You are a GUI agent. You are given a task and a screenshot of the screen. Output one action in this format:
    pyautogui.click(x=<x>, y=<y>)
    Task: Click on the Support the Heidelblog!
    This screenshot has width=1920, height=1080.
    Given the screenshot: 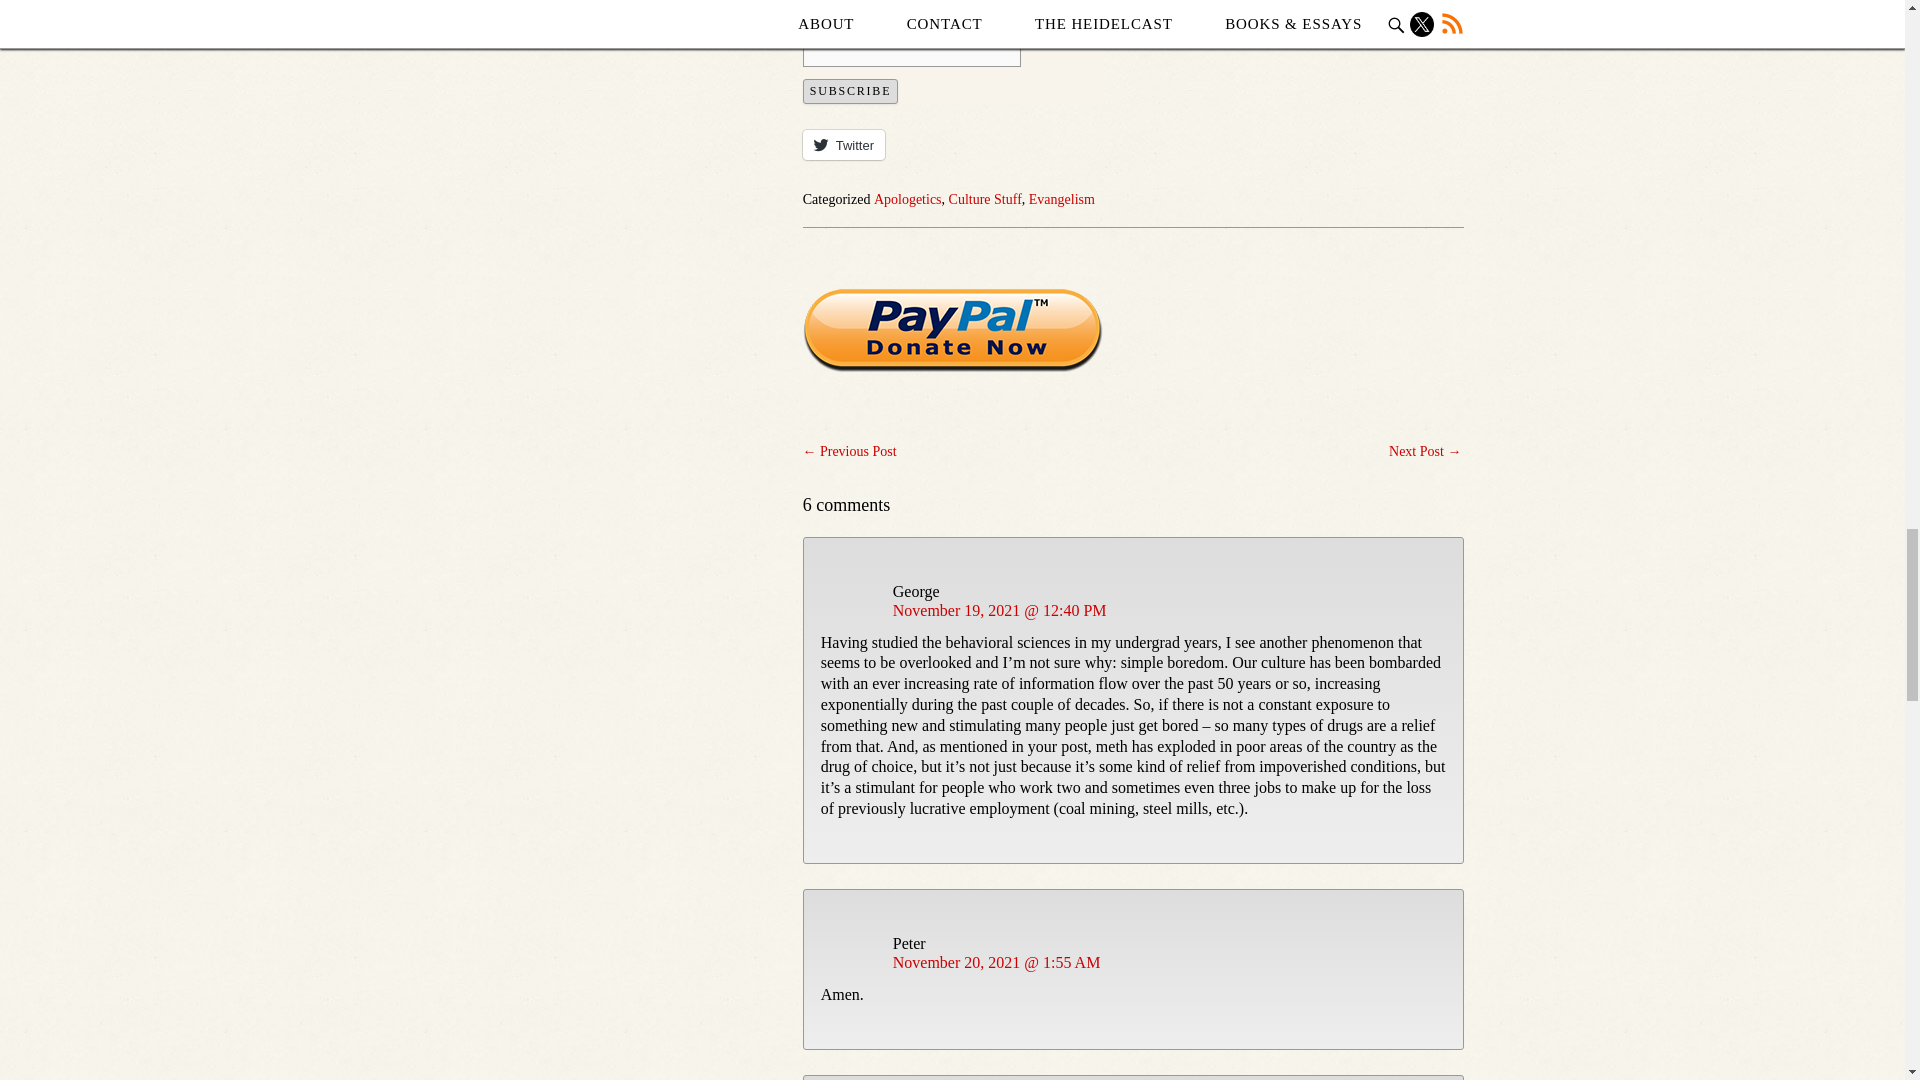 What is the action you would take?
    pyautogui.click(x=952, y=330)
    